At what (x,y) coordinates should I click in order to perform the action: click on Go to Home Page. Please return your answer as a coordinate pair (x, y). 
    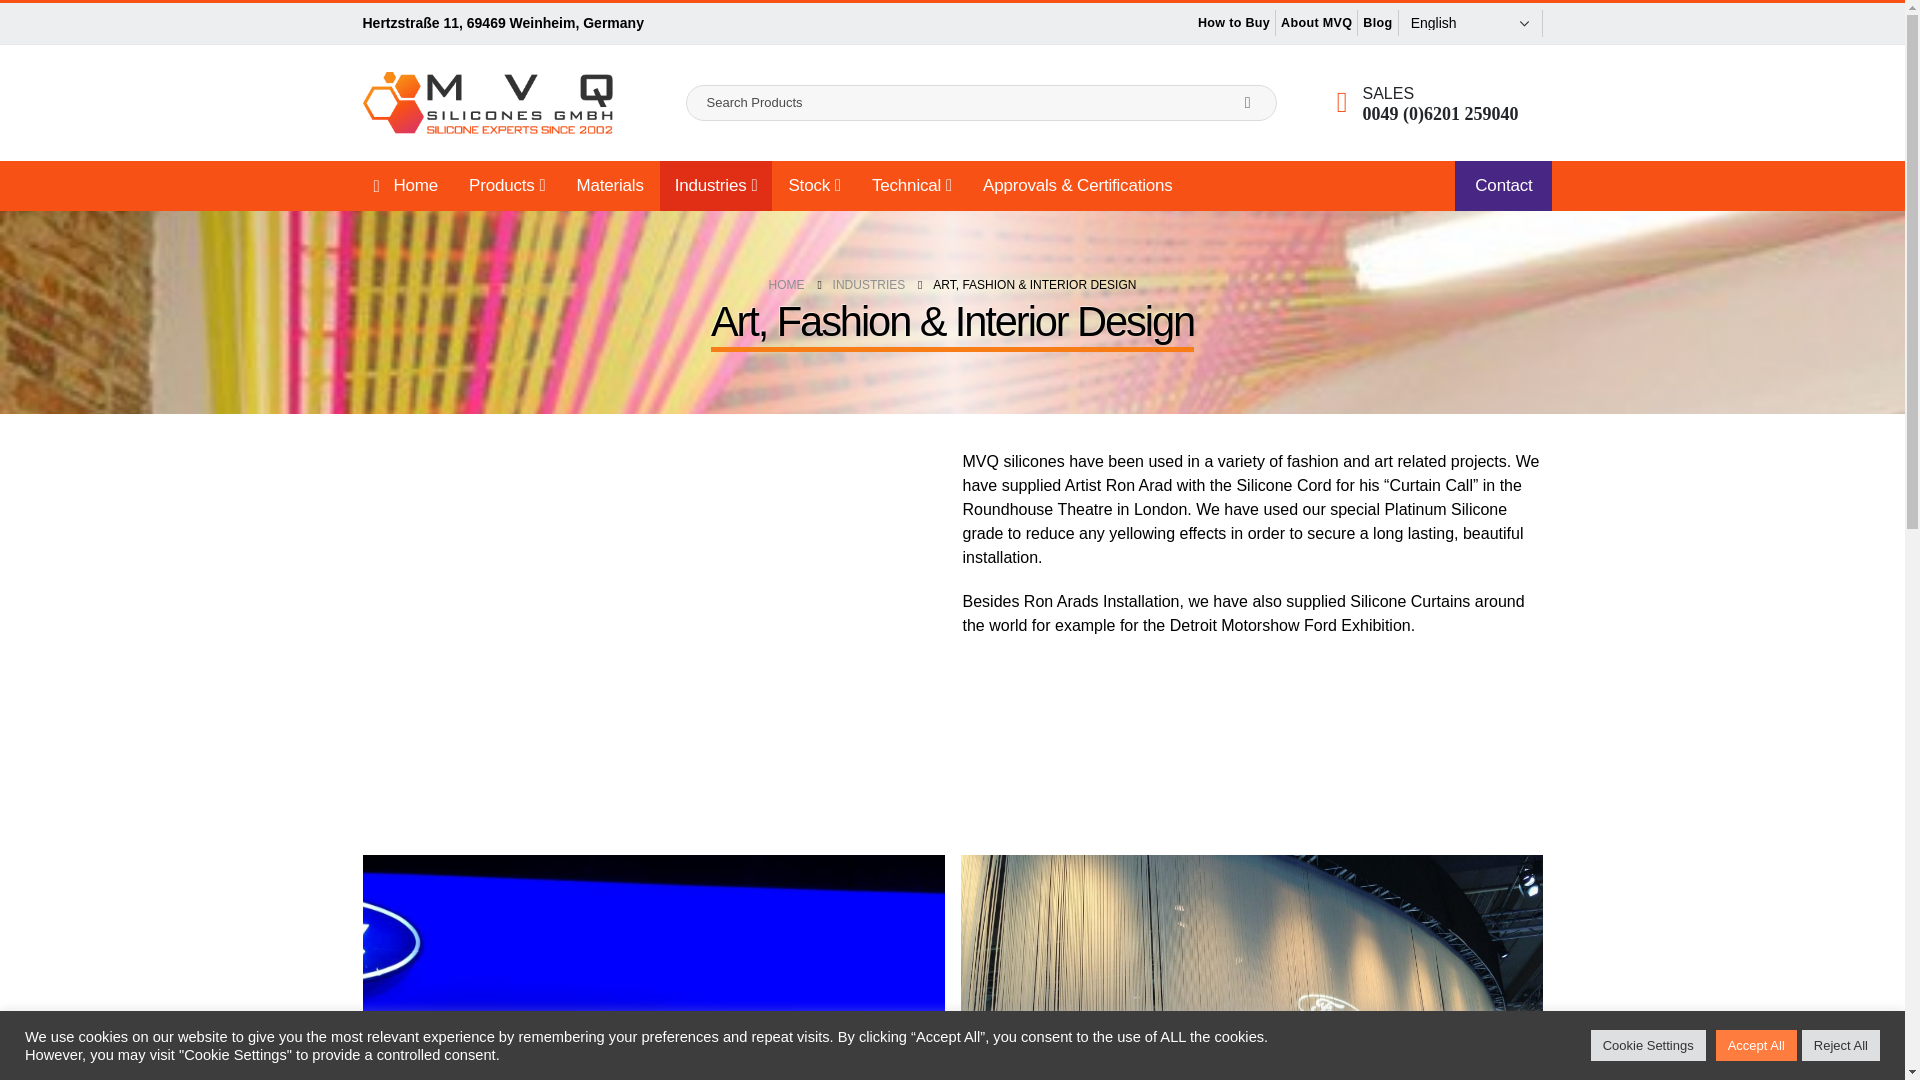
    Looking at the image, I should click on (786, 284).